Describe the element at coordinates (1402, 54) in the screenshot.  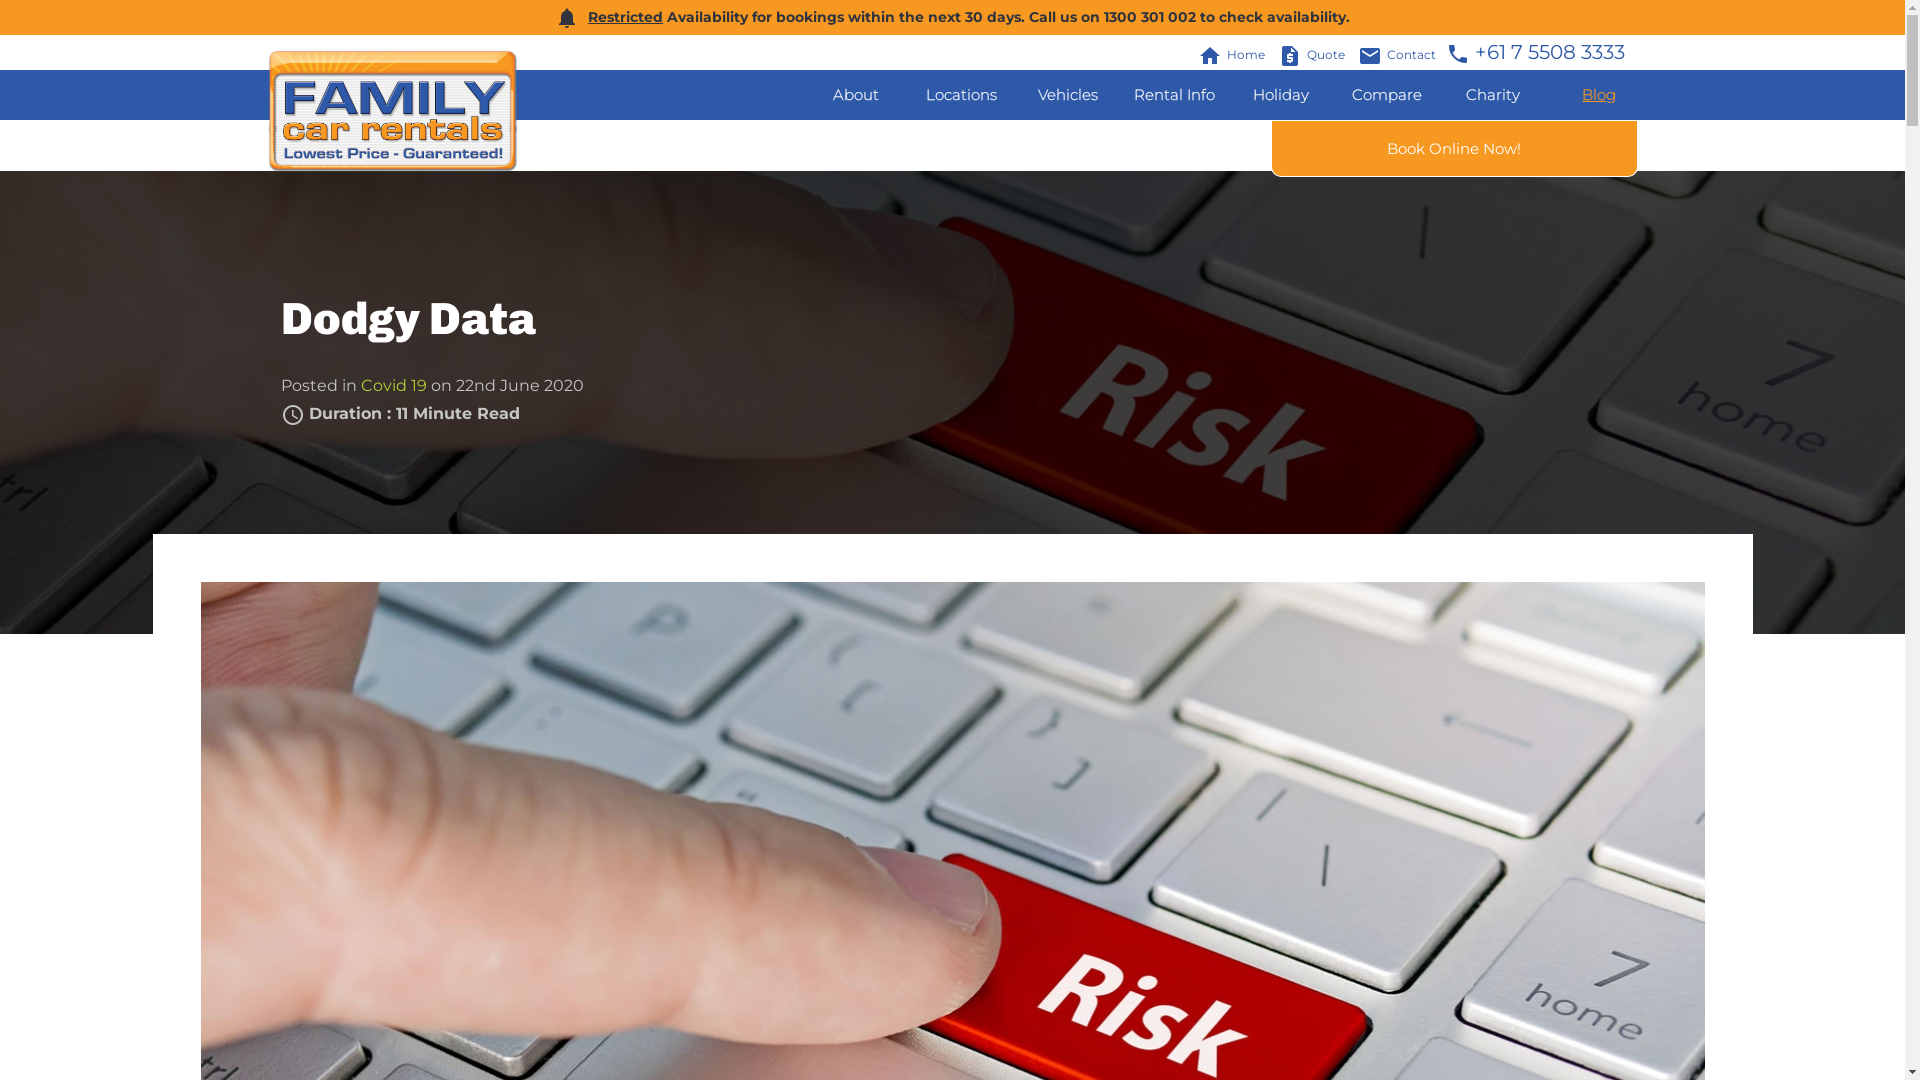
I see `emailContact` at that location.